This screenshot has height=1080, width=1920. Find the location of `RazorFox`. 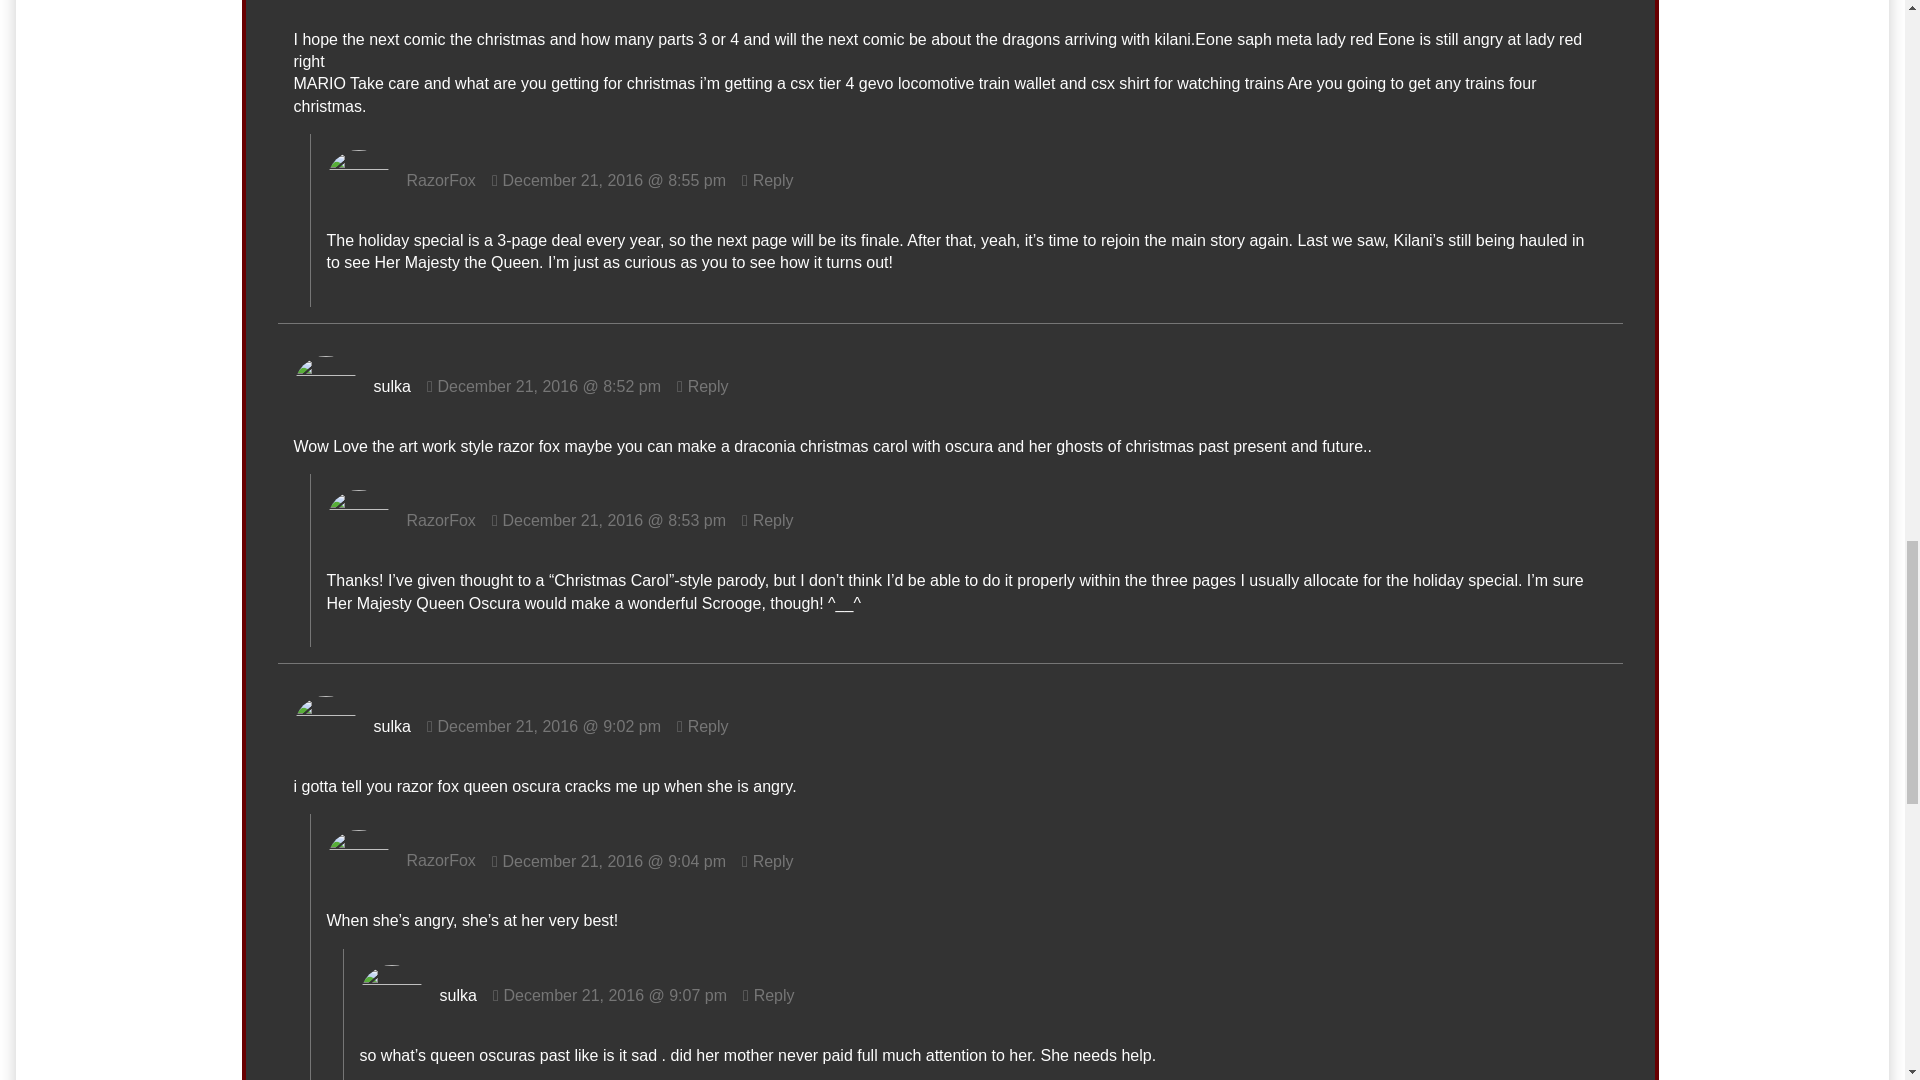

RazorFox is located at coordinates (442, 180).